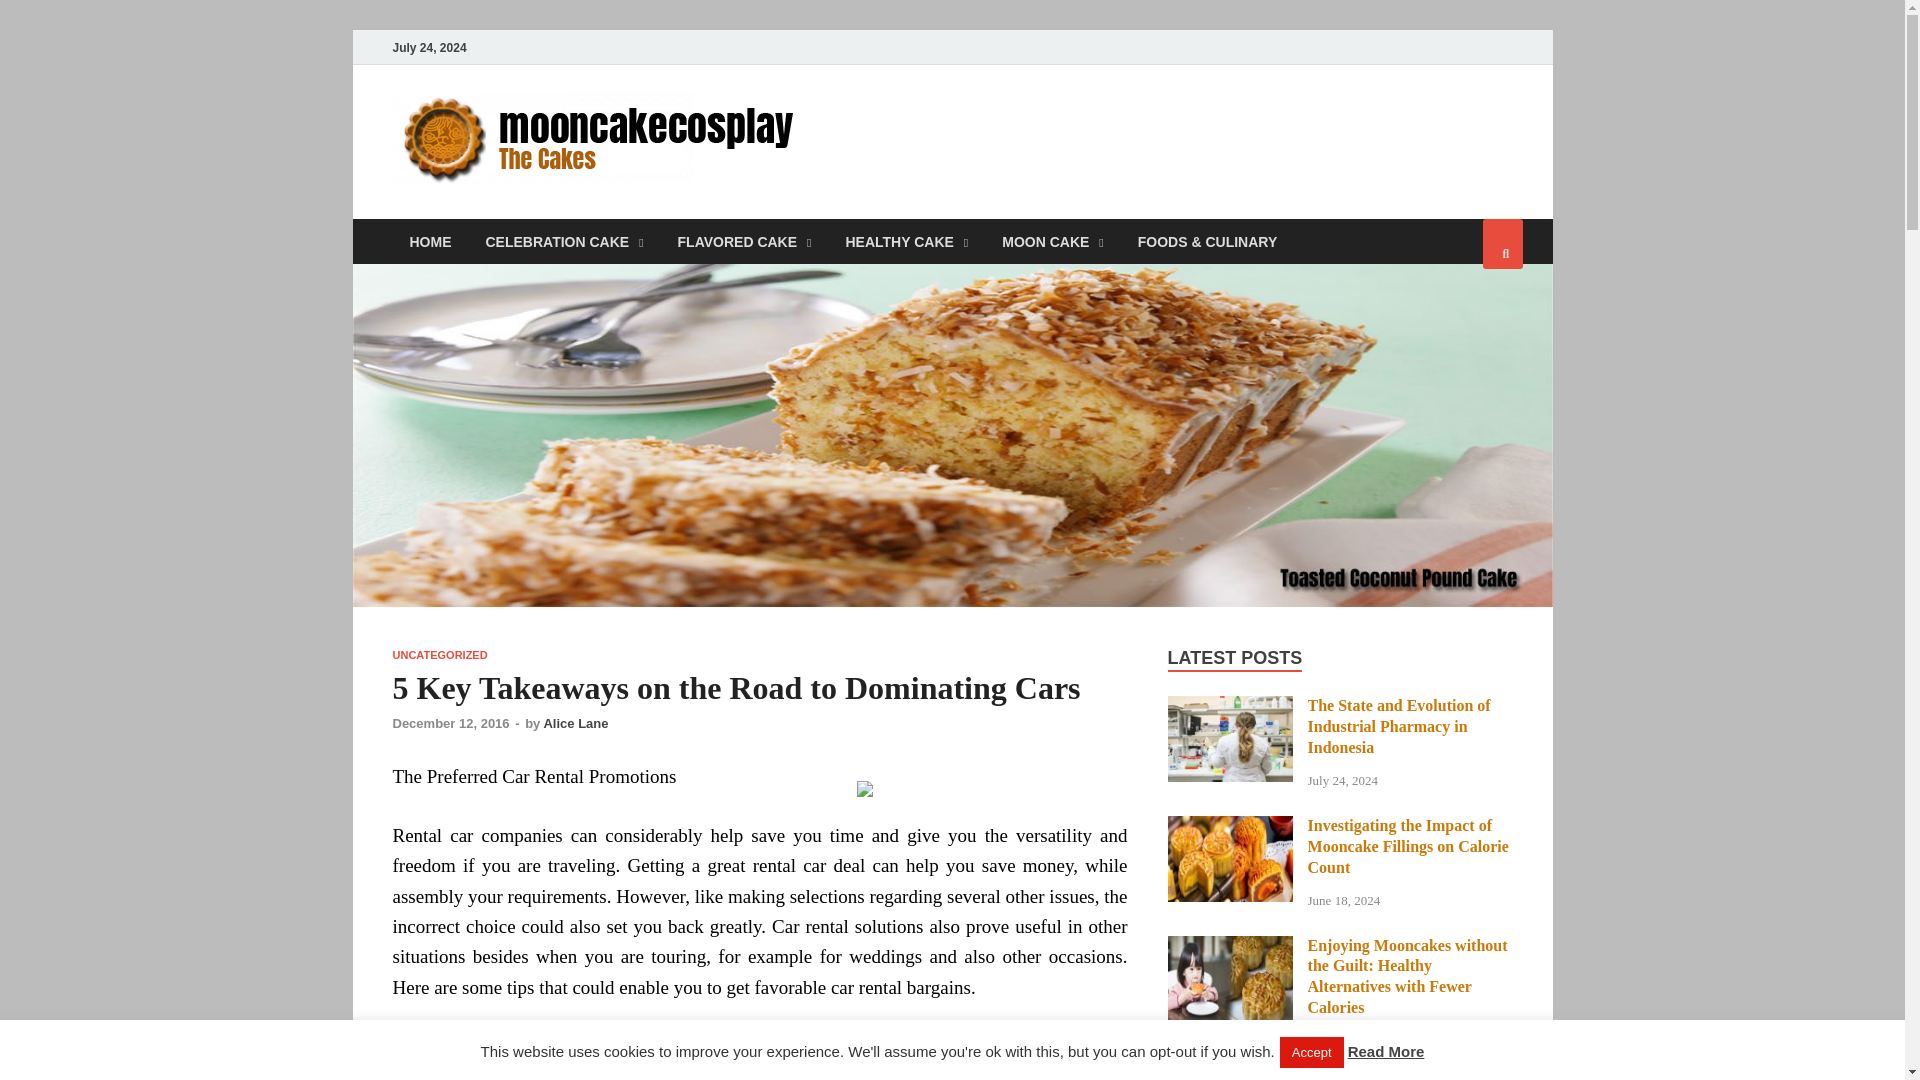 Image resolution: width=1920 pixels, height=1080 pixels. Describe the element at coordinates (906, 241) in the screenshot. I see `HEALTHY CAKE` at that location.